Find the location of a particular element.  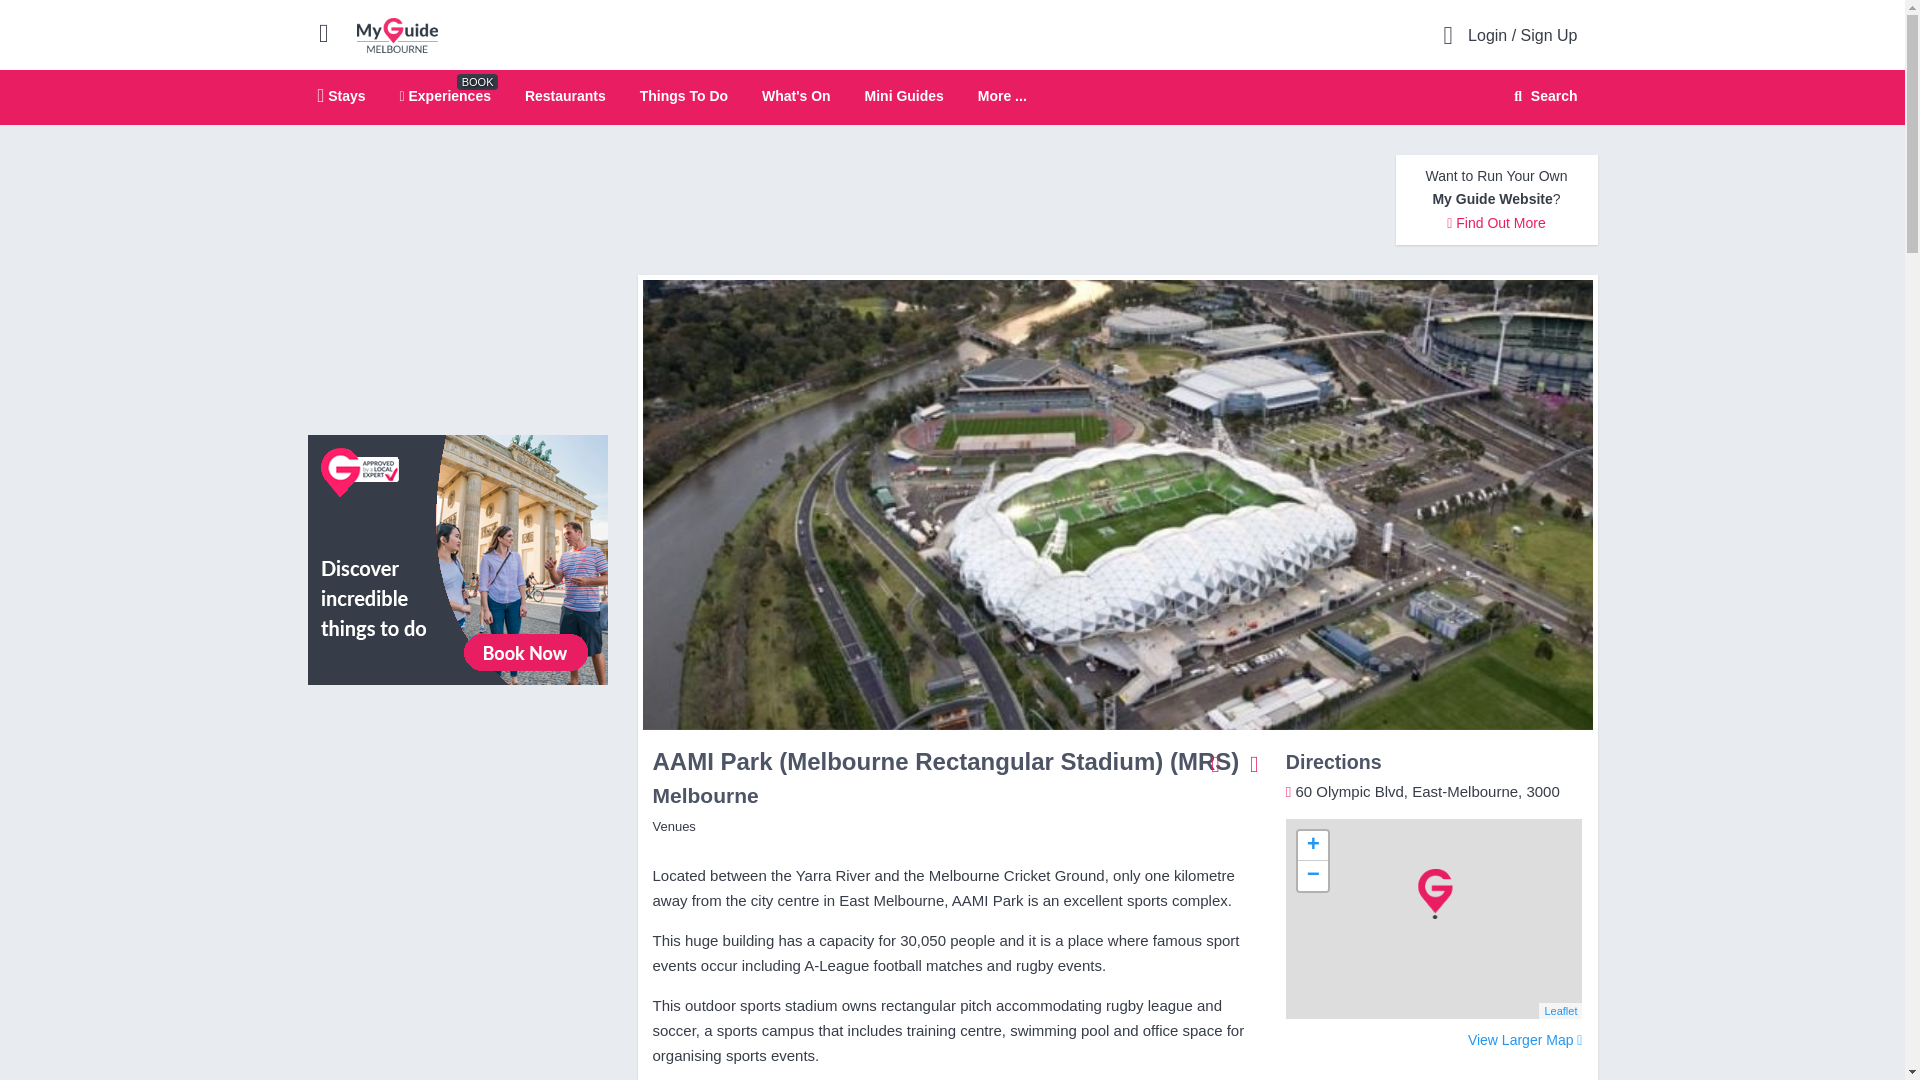

Stays is located at coordinates (342, 95).